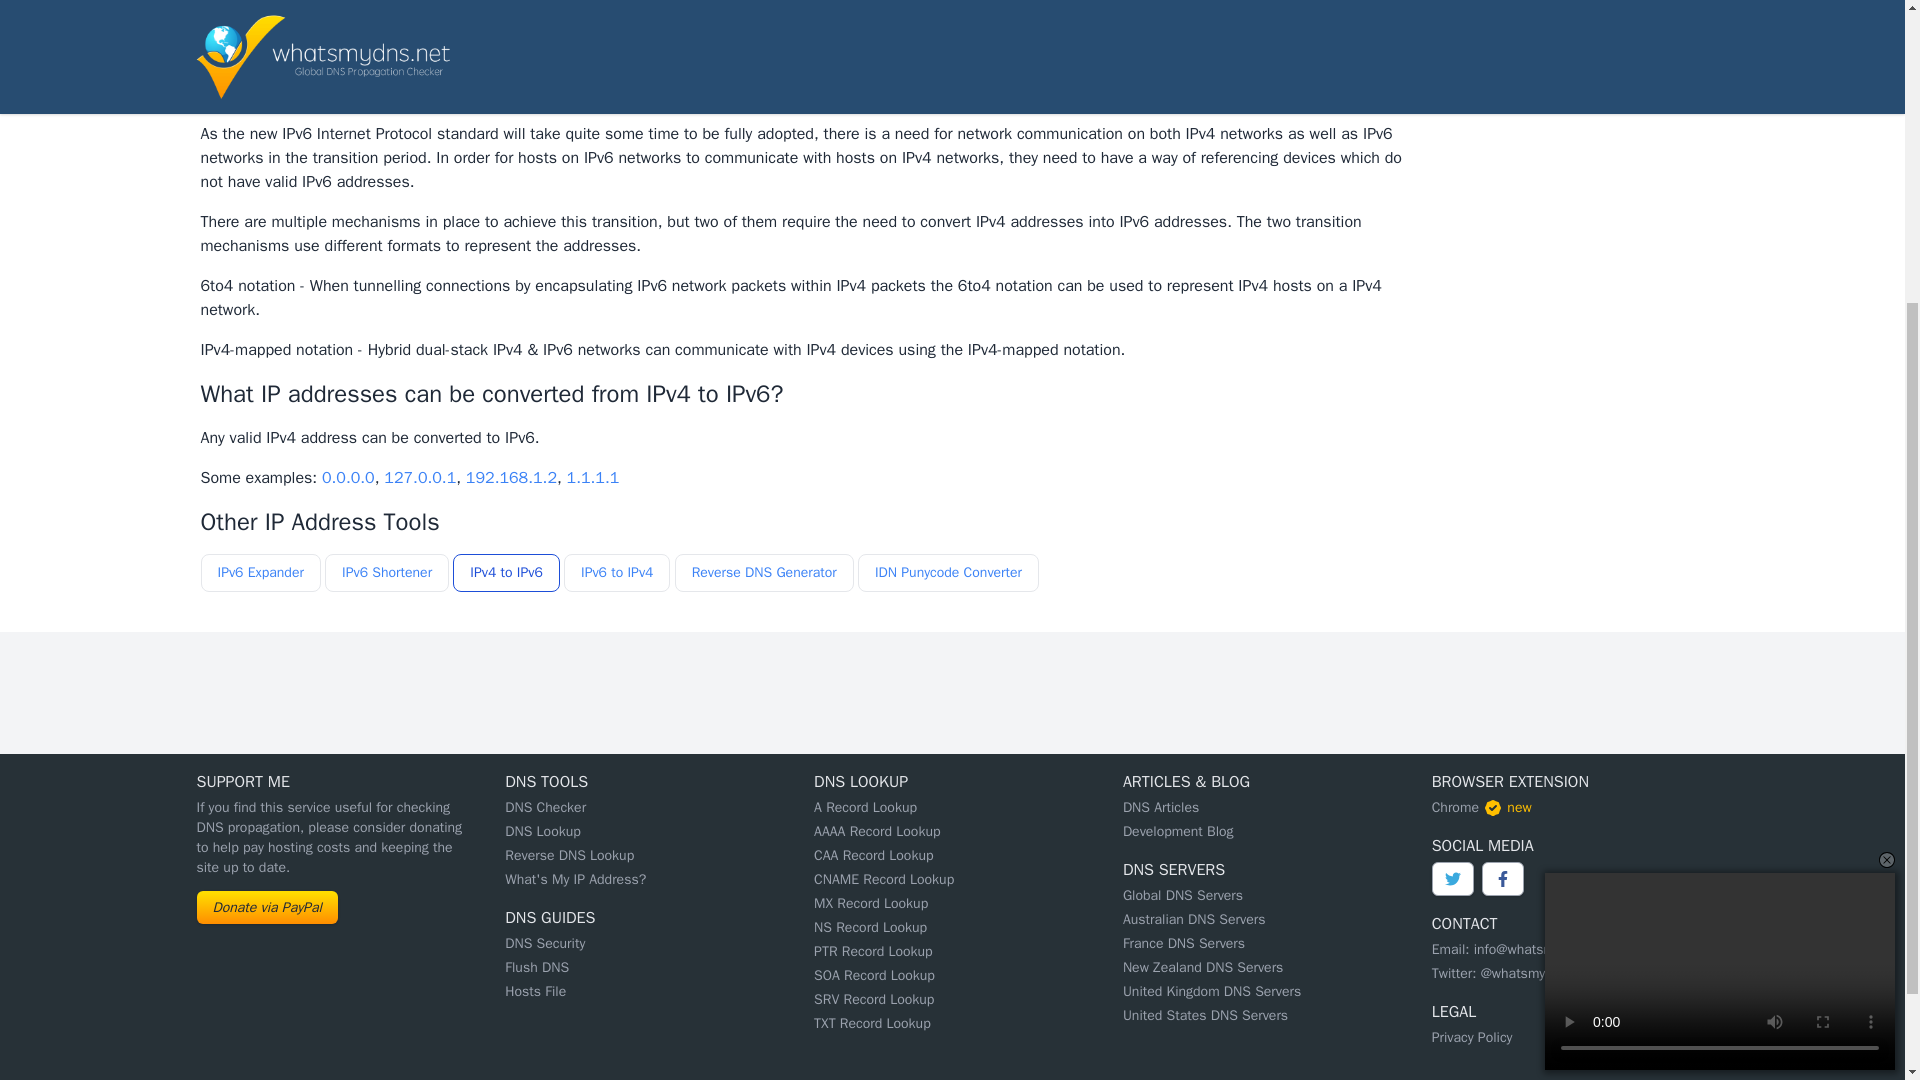  Describe the element at coordinates (764, 572) in the screenshot. I see `Reverse DNS Generator` at that location.